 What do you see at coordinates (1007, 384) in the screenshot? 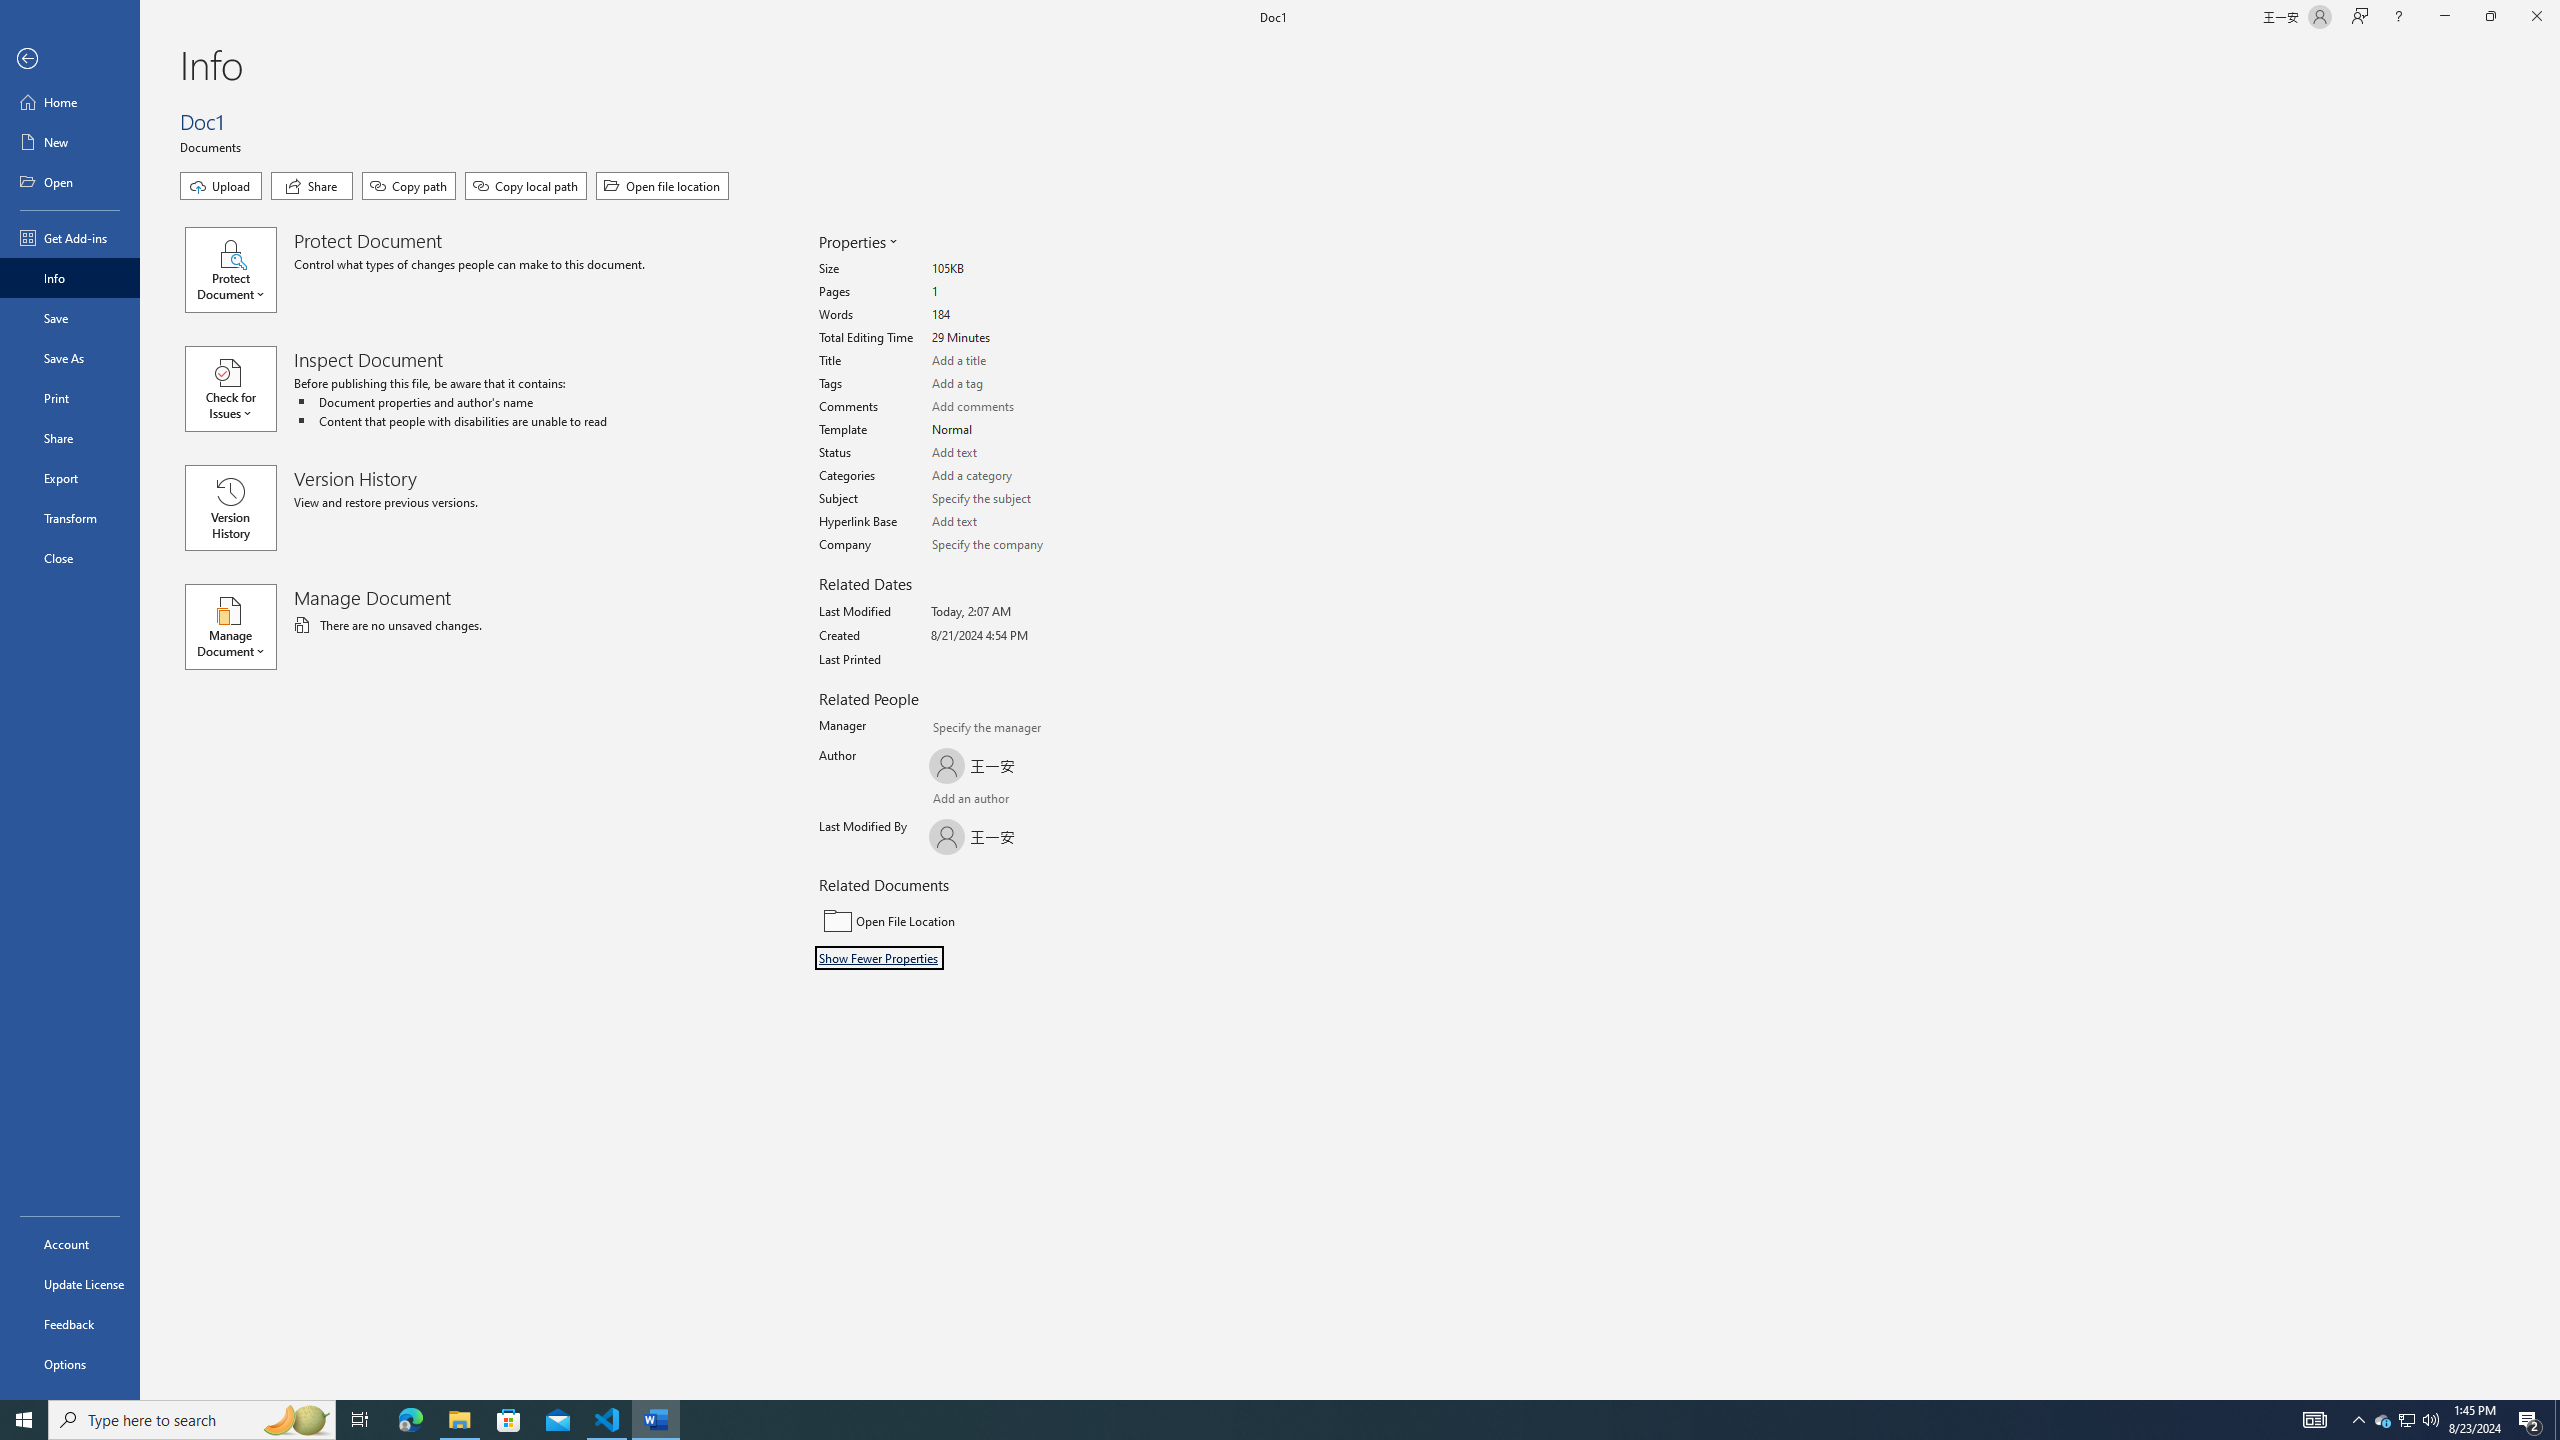
I see `Tags` at bounding box center [1007, 384].